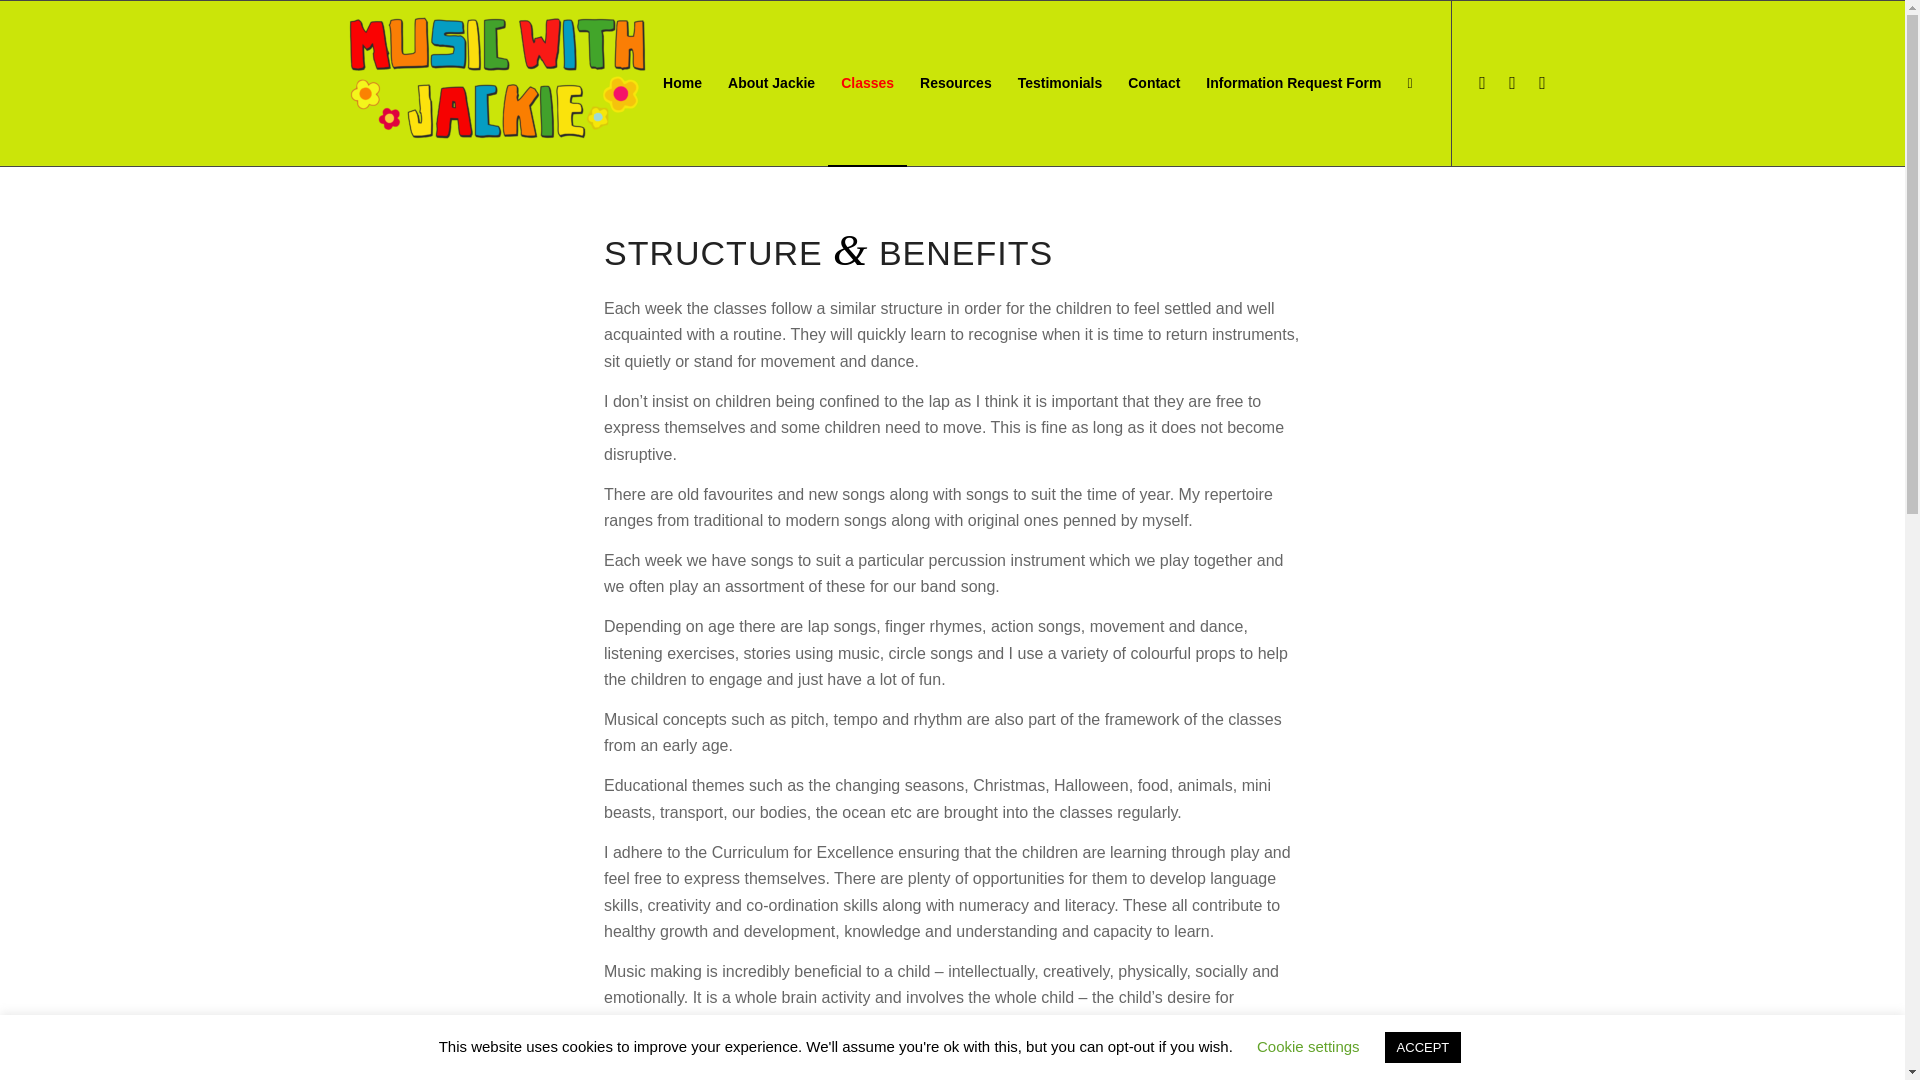 Image resolution: width=1920 pixels, height=1080 pixels. Describe the element at coordinates (1512, 83) in the screenshot. I see `Youtube` at that location.